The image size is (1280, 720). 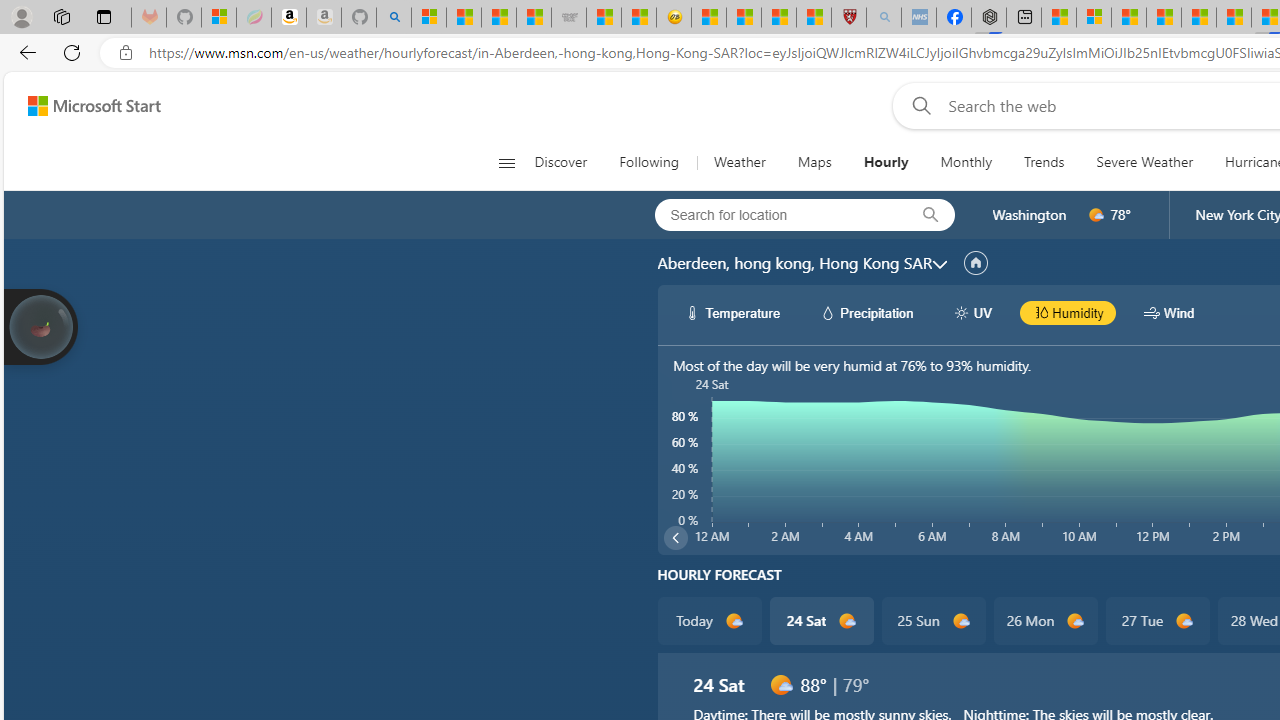 What do you see at coordinates (962, 312) in the screenshot?
I see `hourlyChart/uvWhite` at bounding box center [962, 312].